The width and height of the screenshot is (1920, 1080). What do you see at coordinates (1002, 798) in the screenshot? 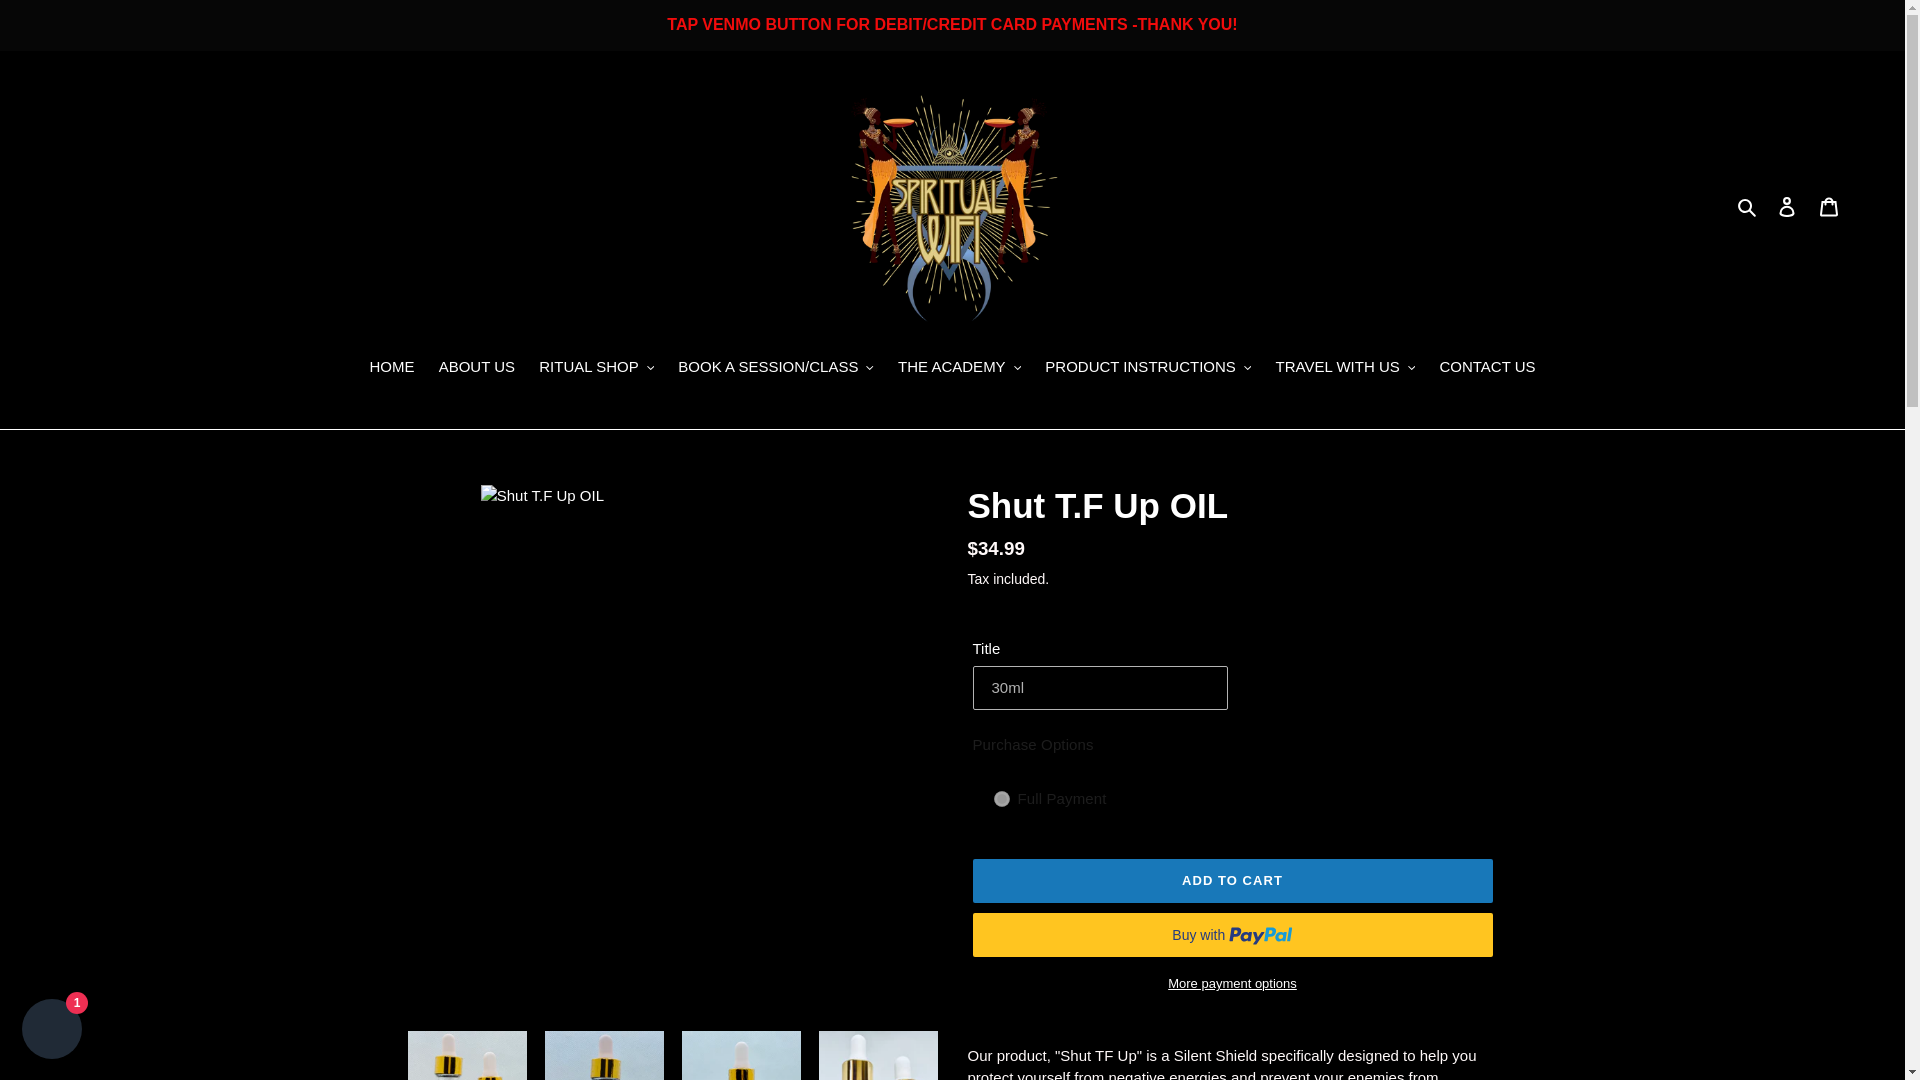
I see `once` at bounding box center [1002, 798].